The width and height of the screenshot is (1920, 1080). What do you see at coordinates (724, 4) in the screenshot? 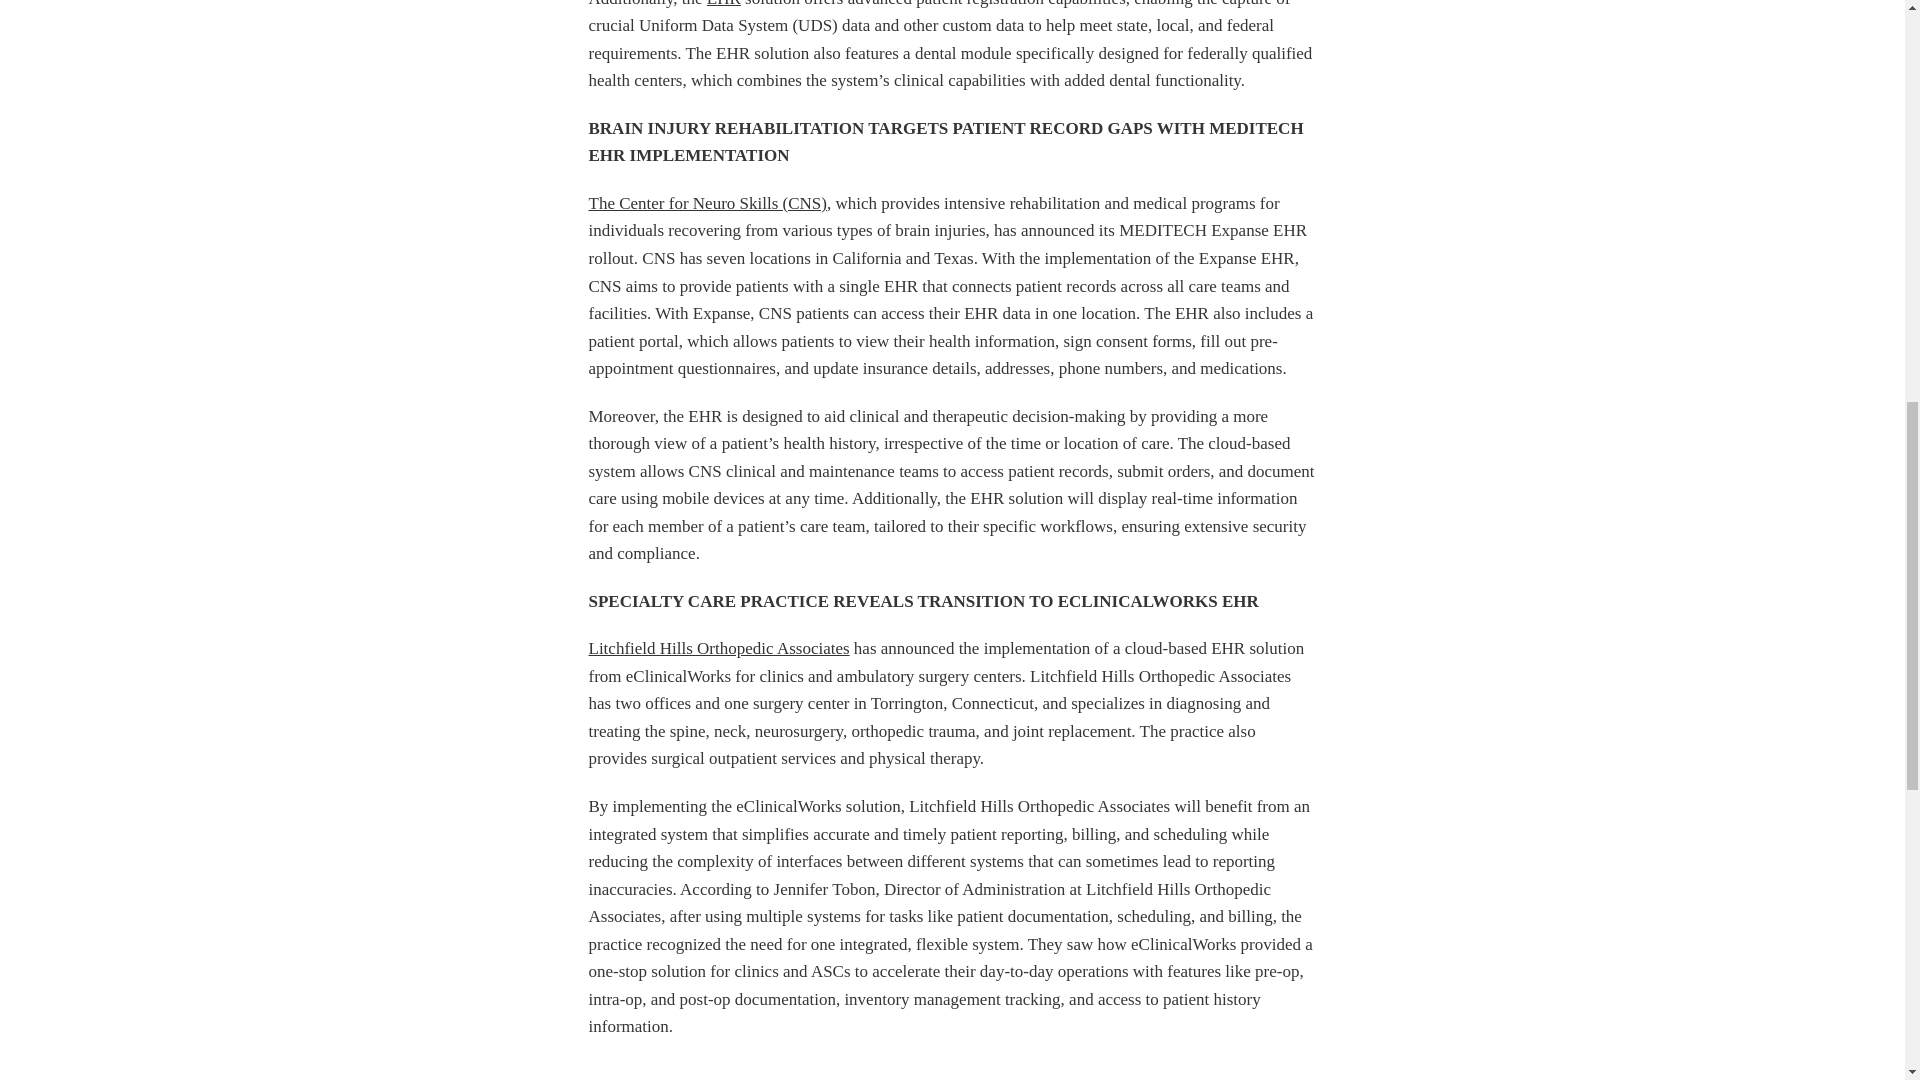
I see `EHR` at bounding box center [724, 4].